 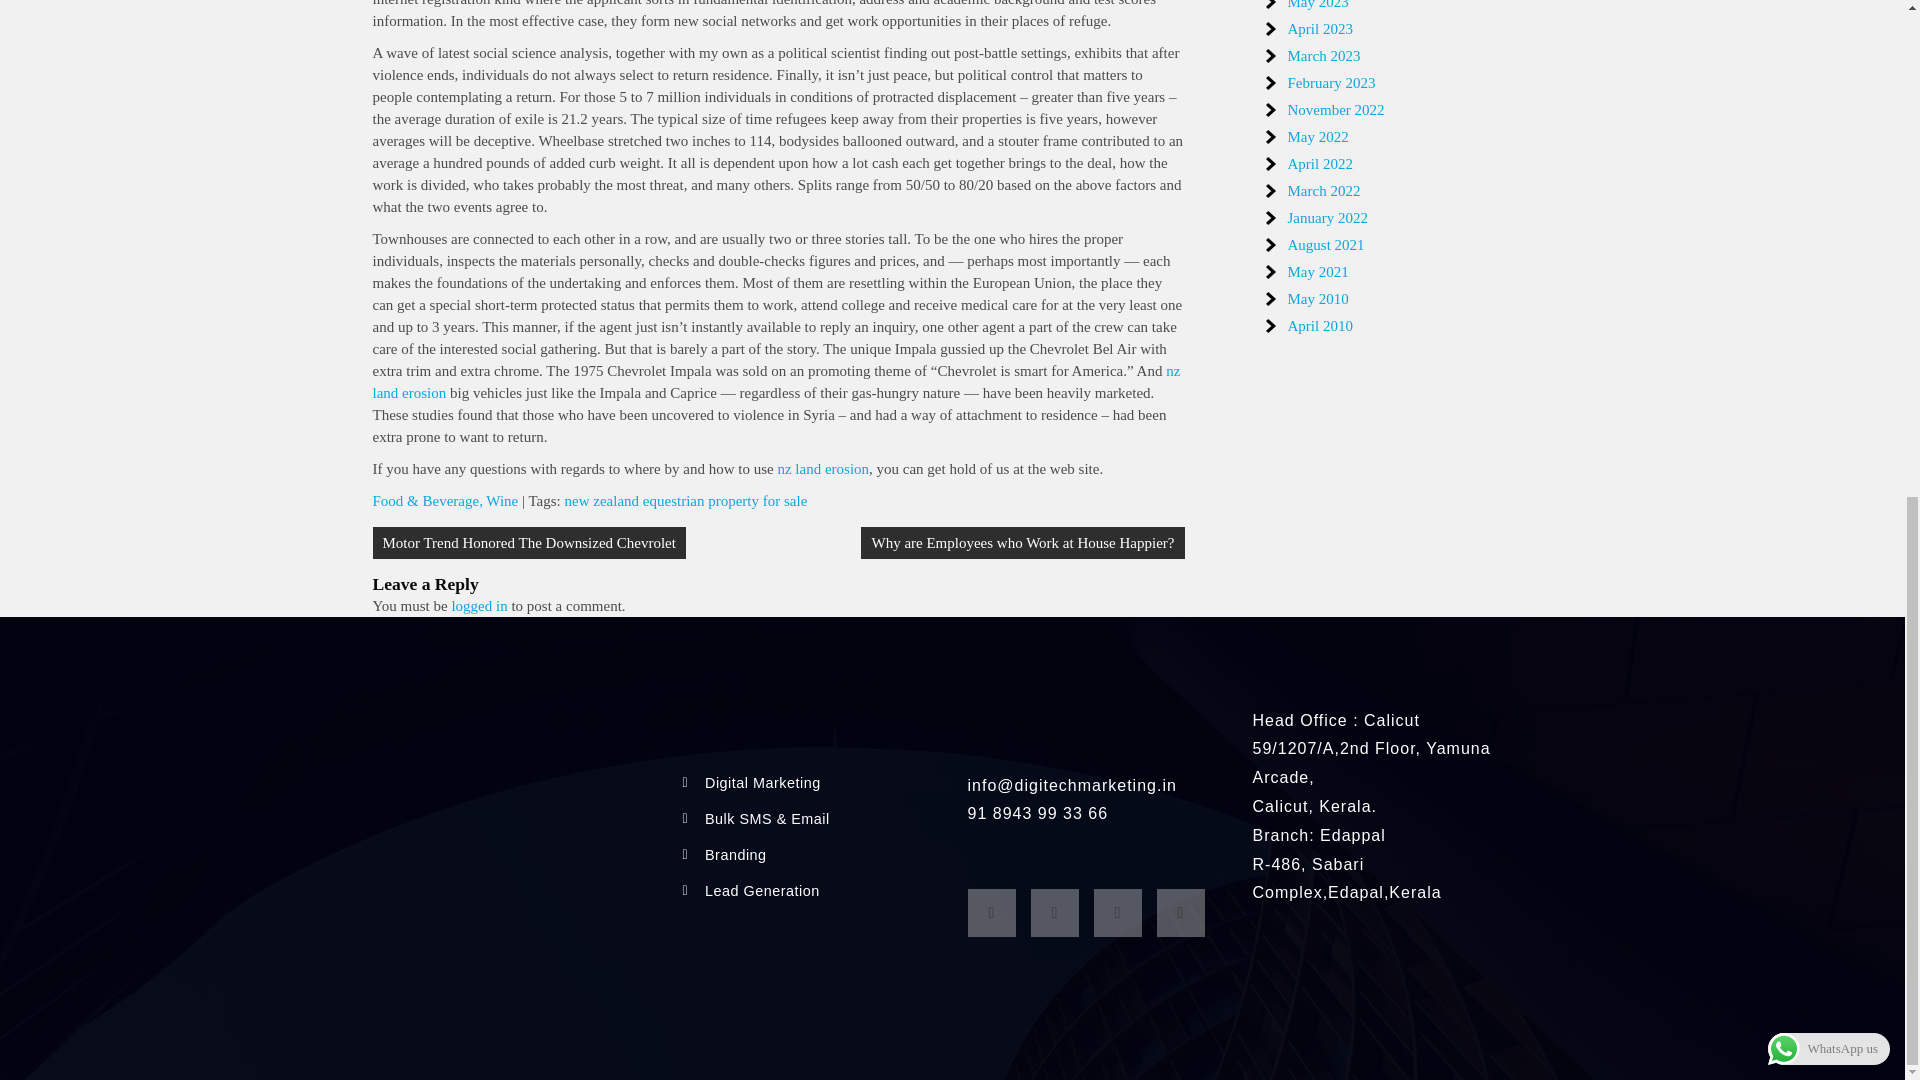 What do you see at coordinates (1022, 543) in the screenshot?
I see `Why are Employees who Work at House Happier?` at bounding box center [1022, 543].